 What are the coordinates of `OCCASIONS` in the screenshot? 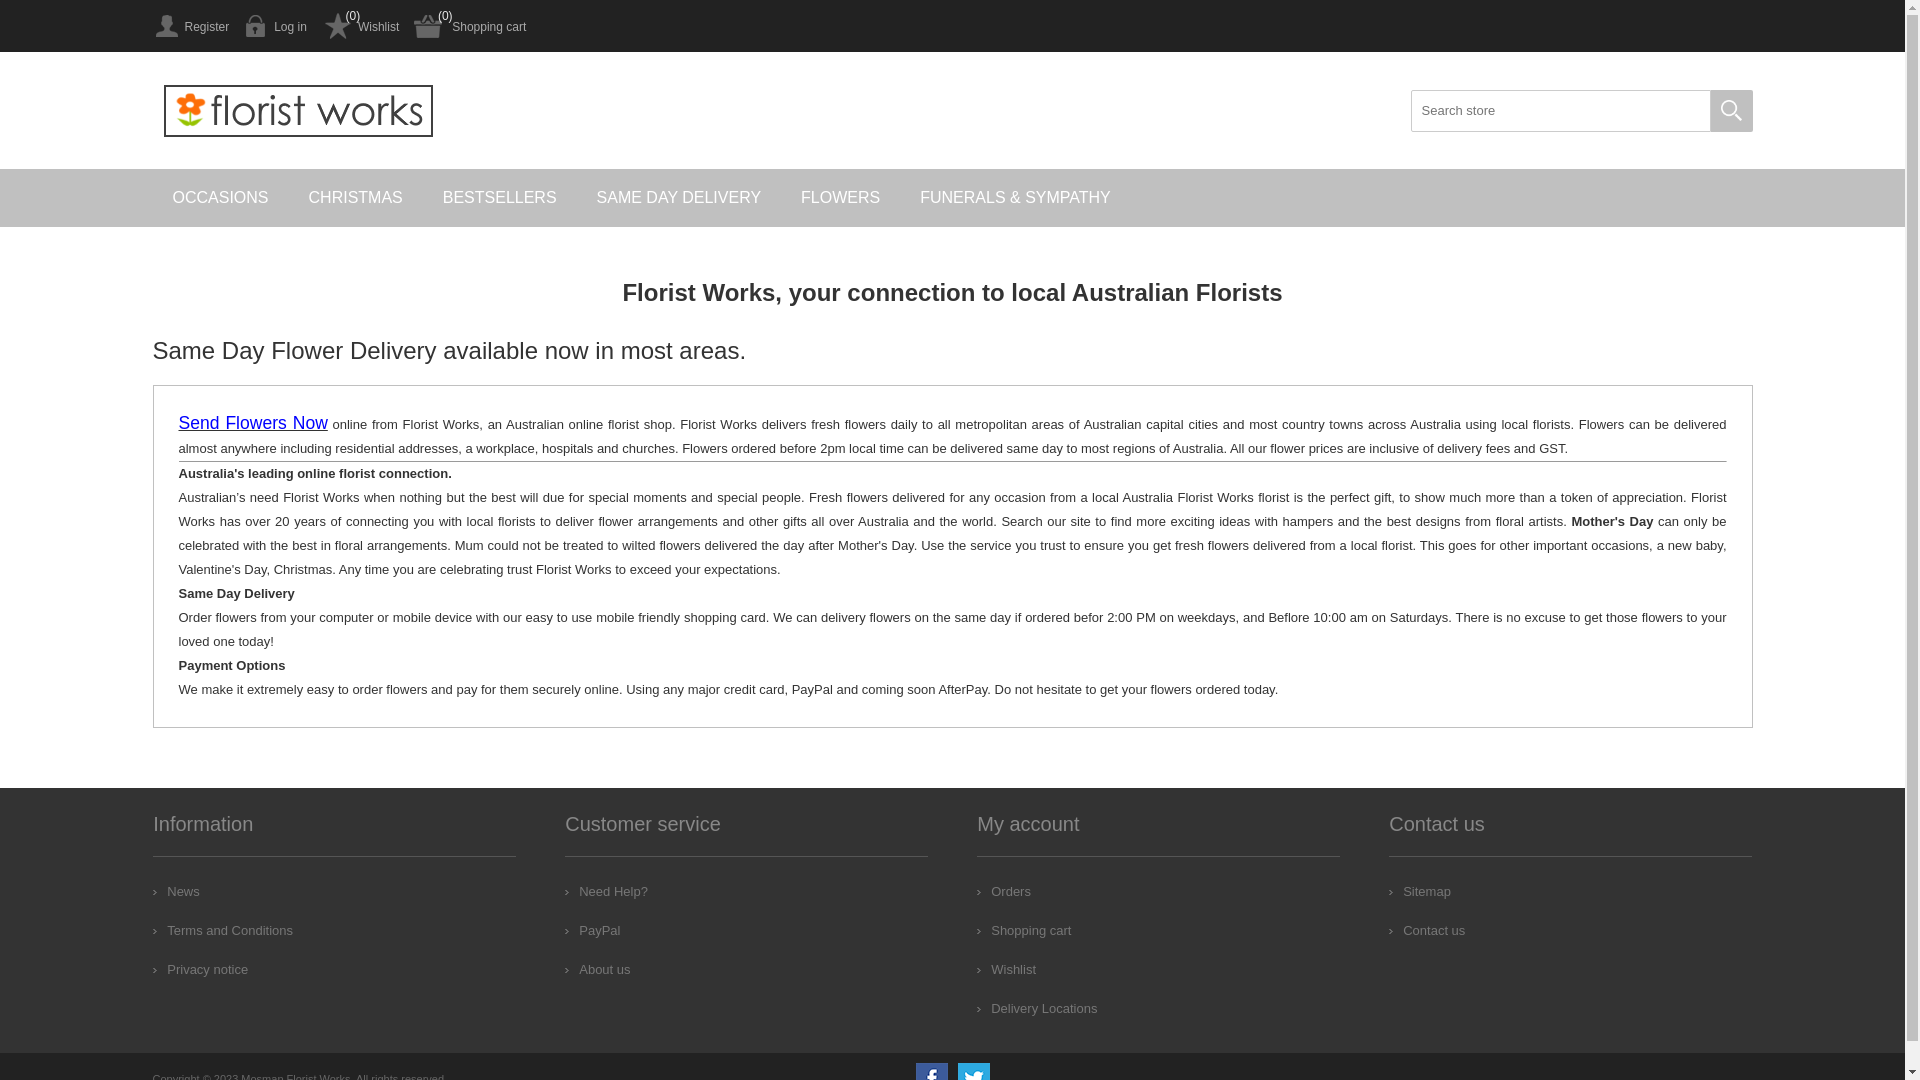 It's located at (220, 198).